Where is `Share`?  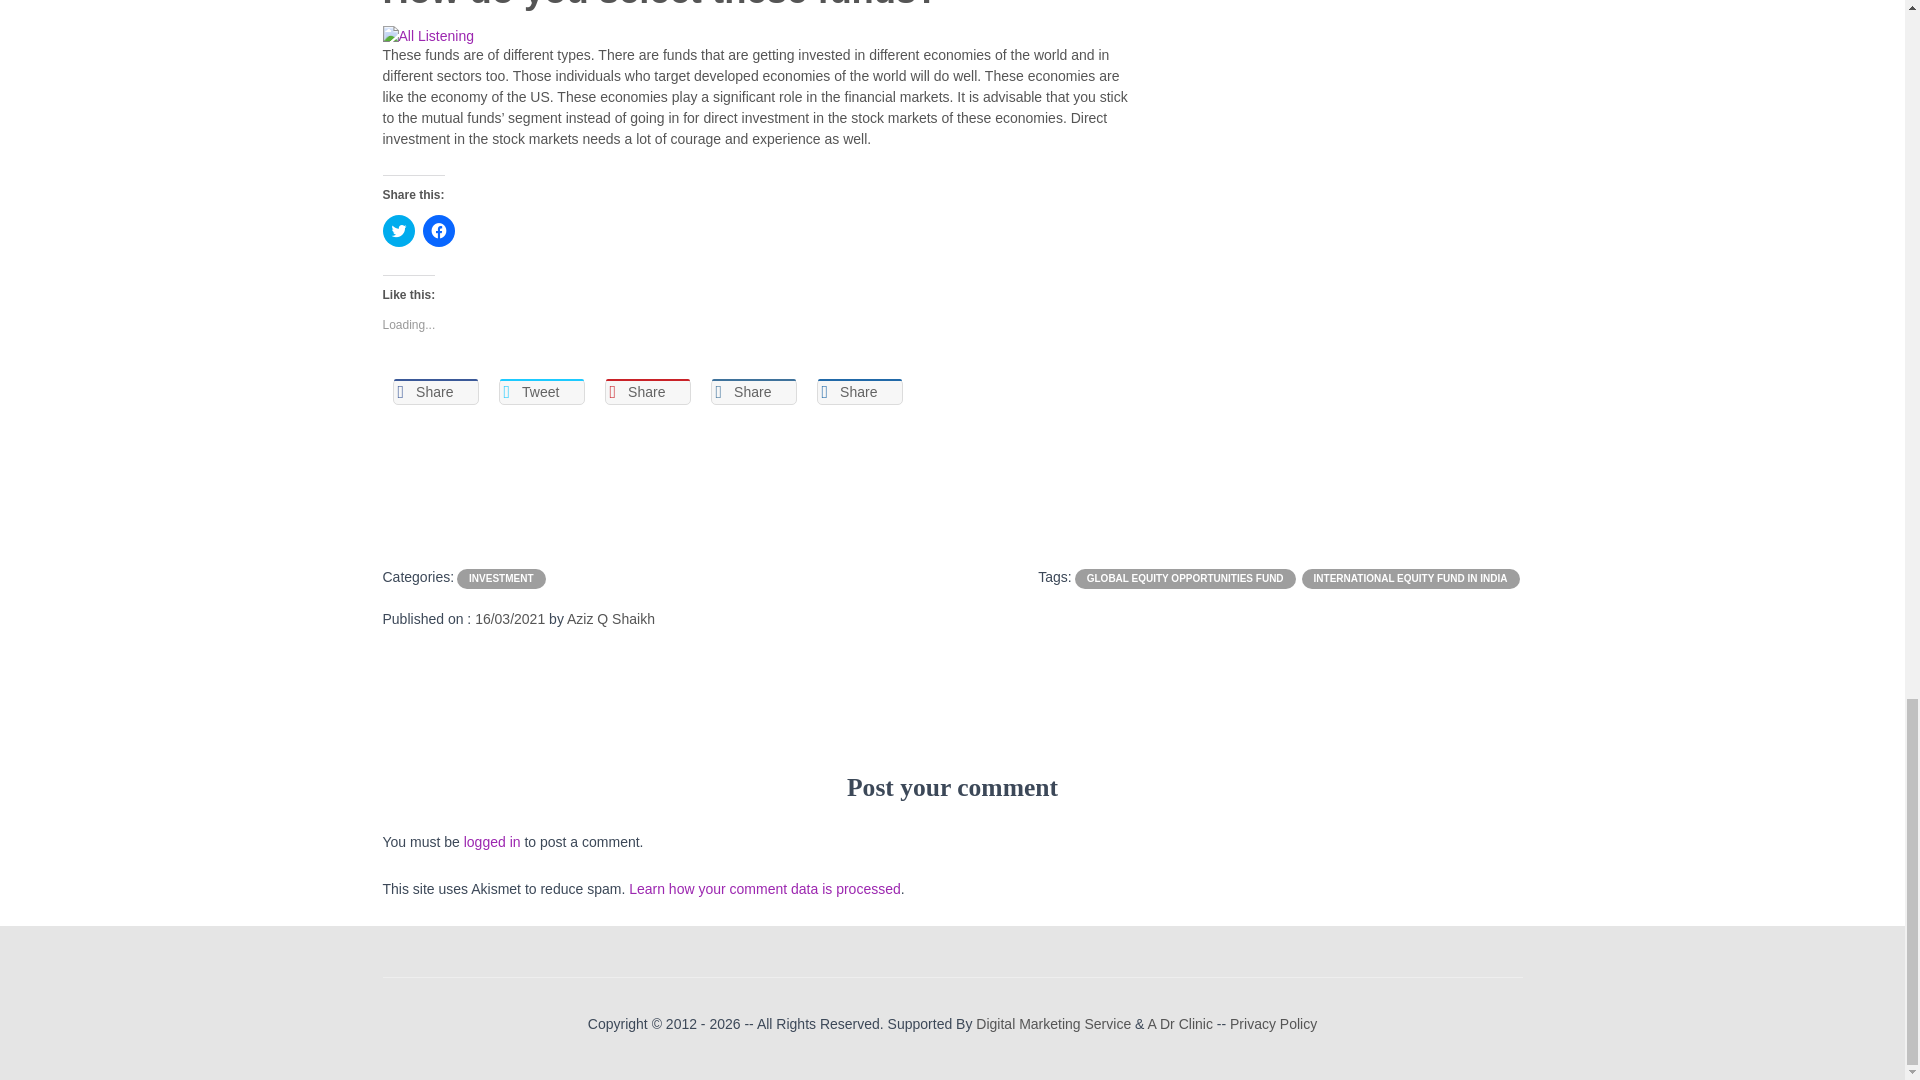
Share is located at coordinates (859, 392).